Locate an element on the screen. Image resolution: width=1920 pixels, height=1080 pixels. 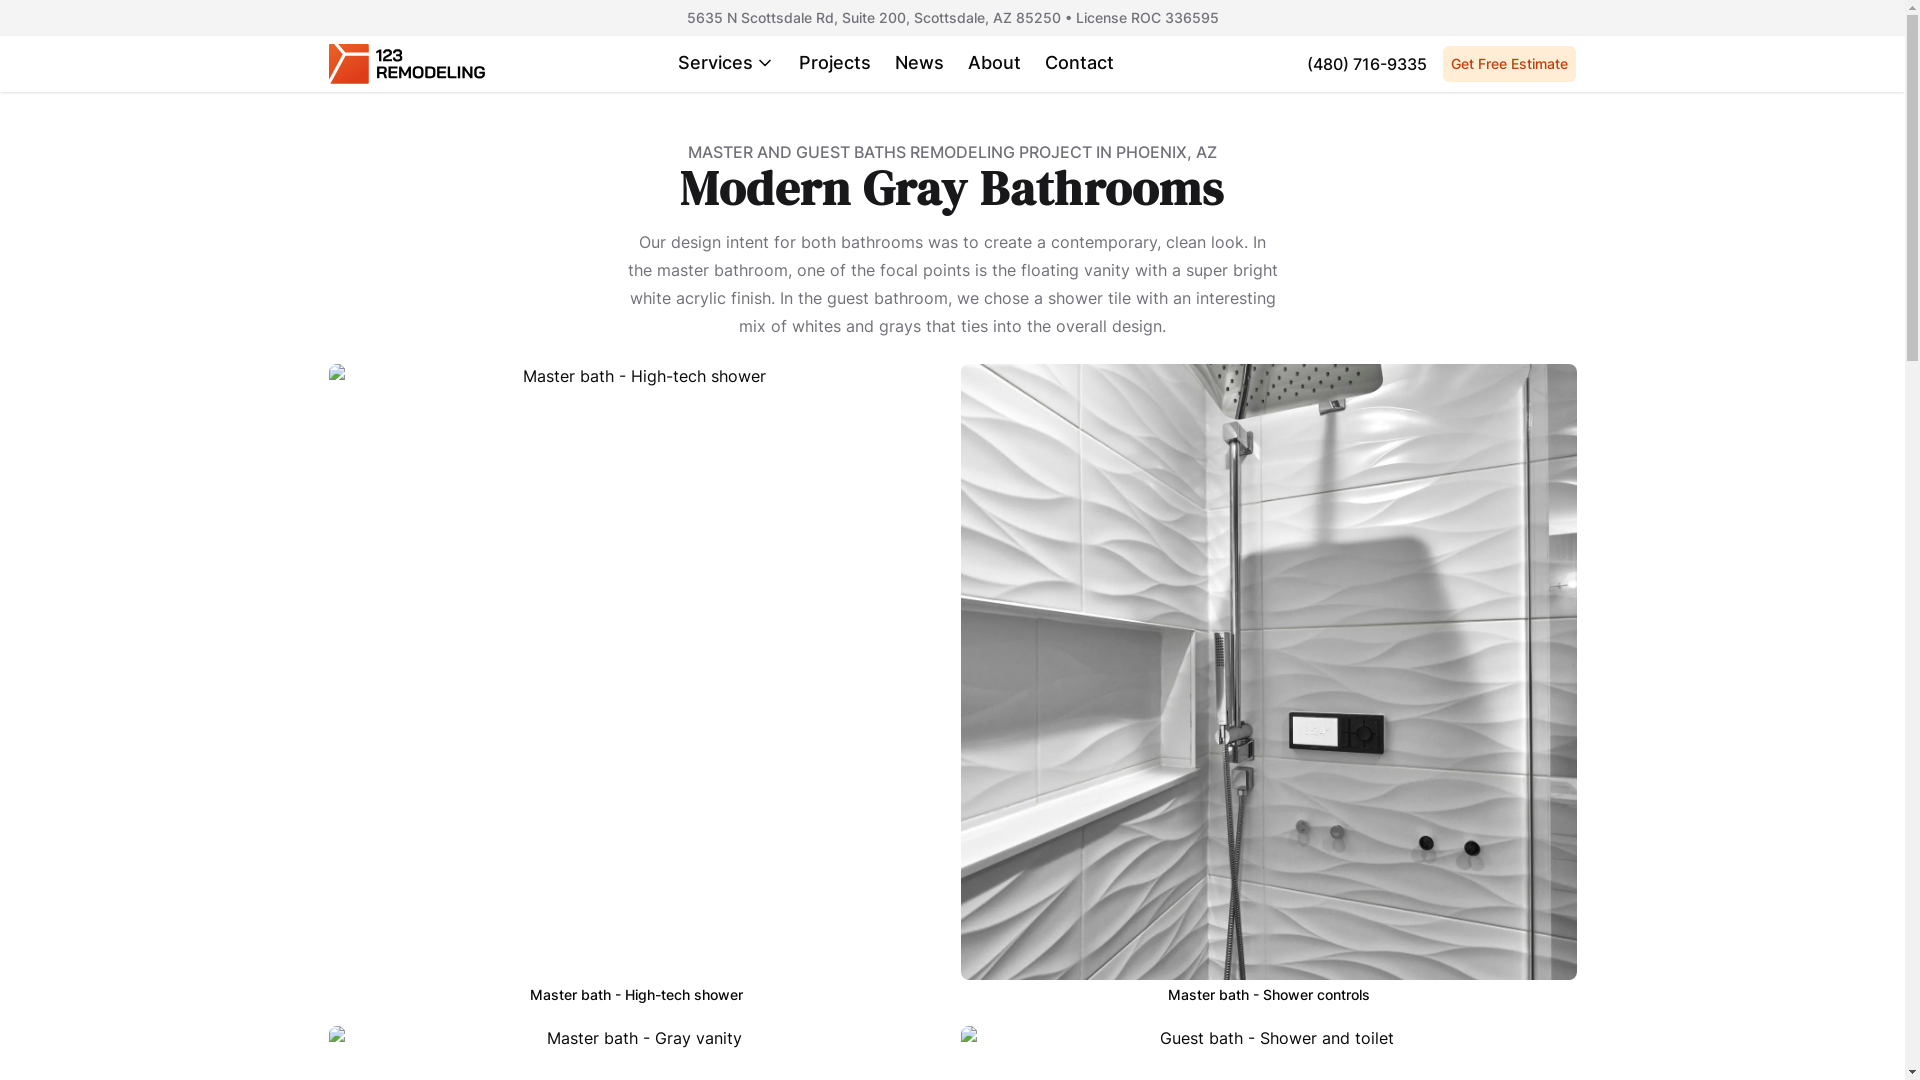
News is located at coordinates (920, 64).